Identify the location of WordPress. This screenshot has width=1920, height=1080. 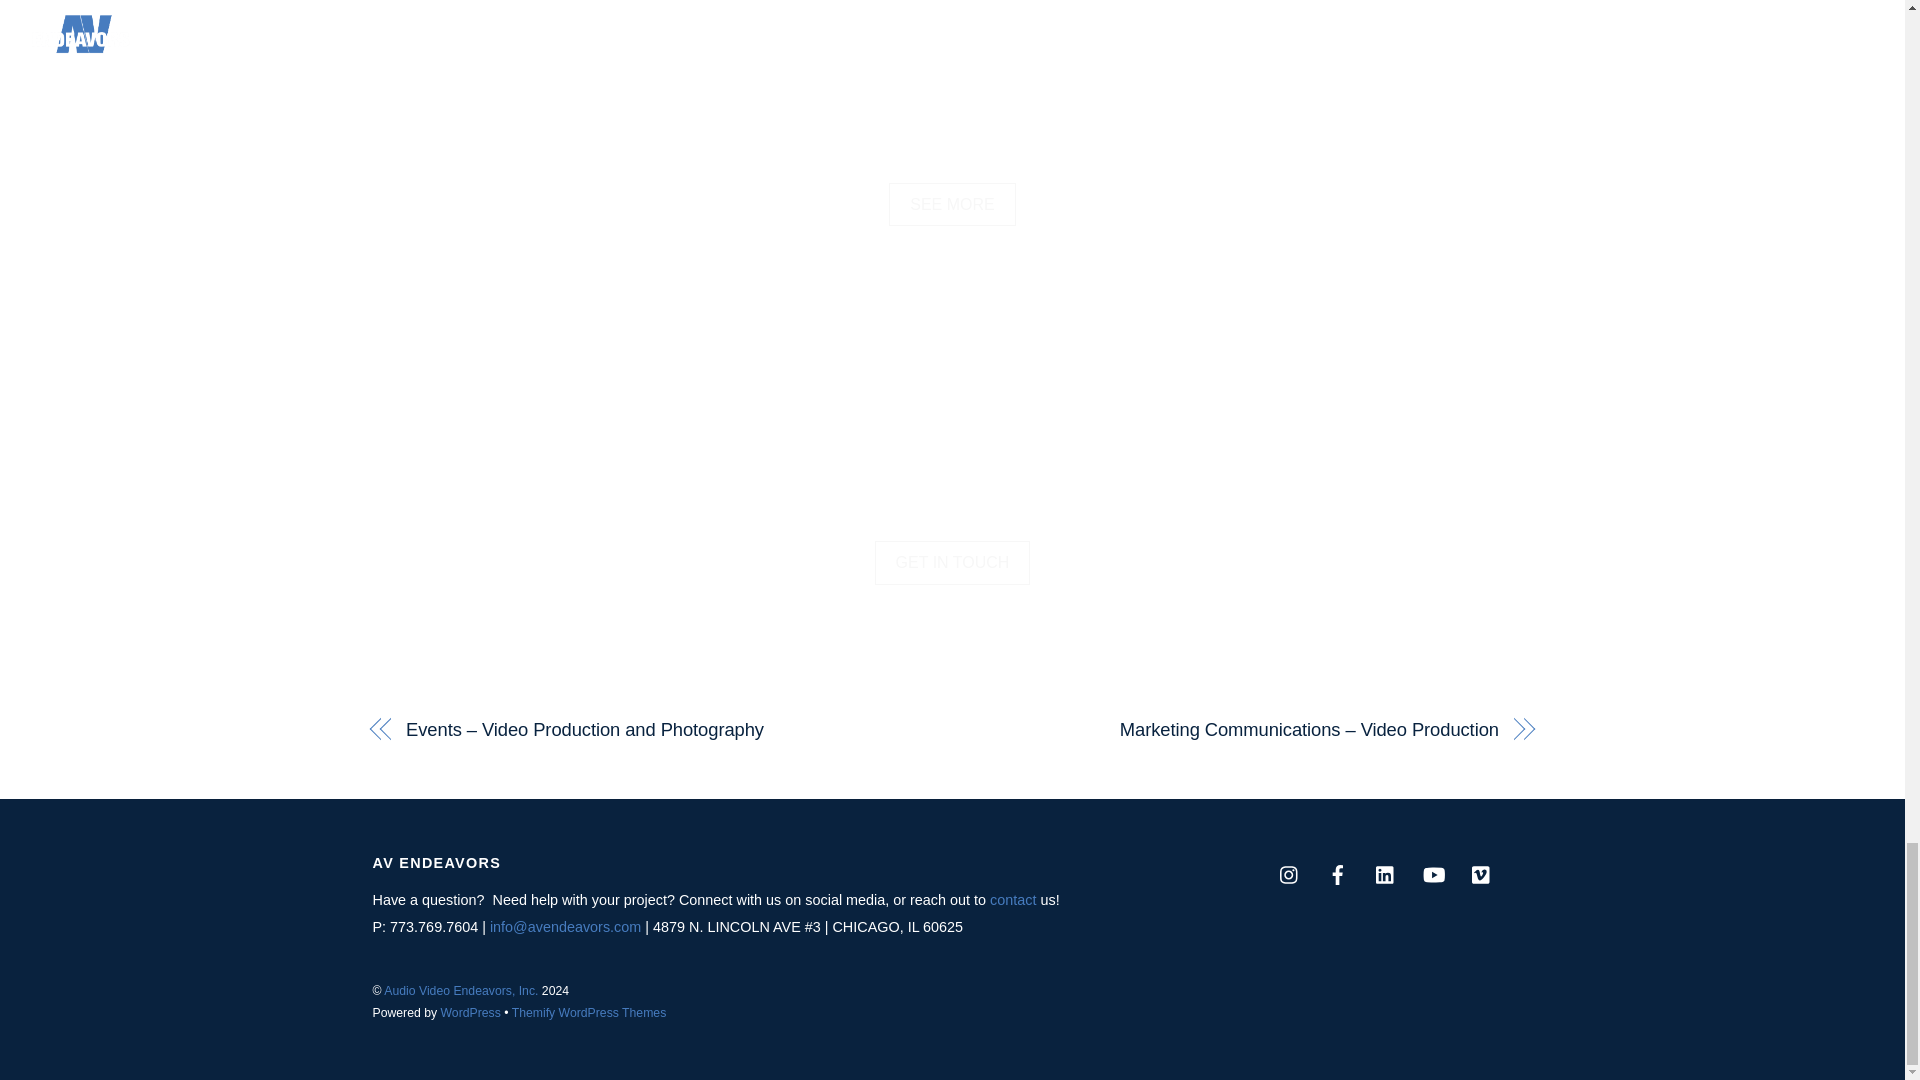
(471, 1012).